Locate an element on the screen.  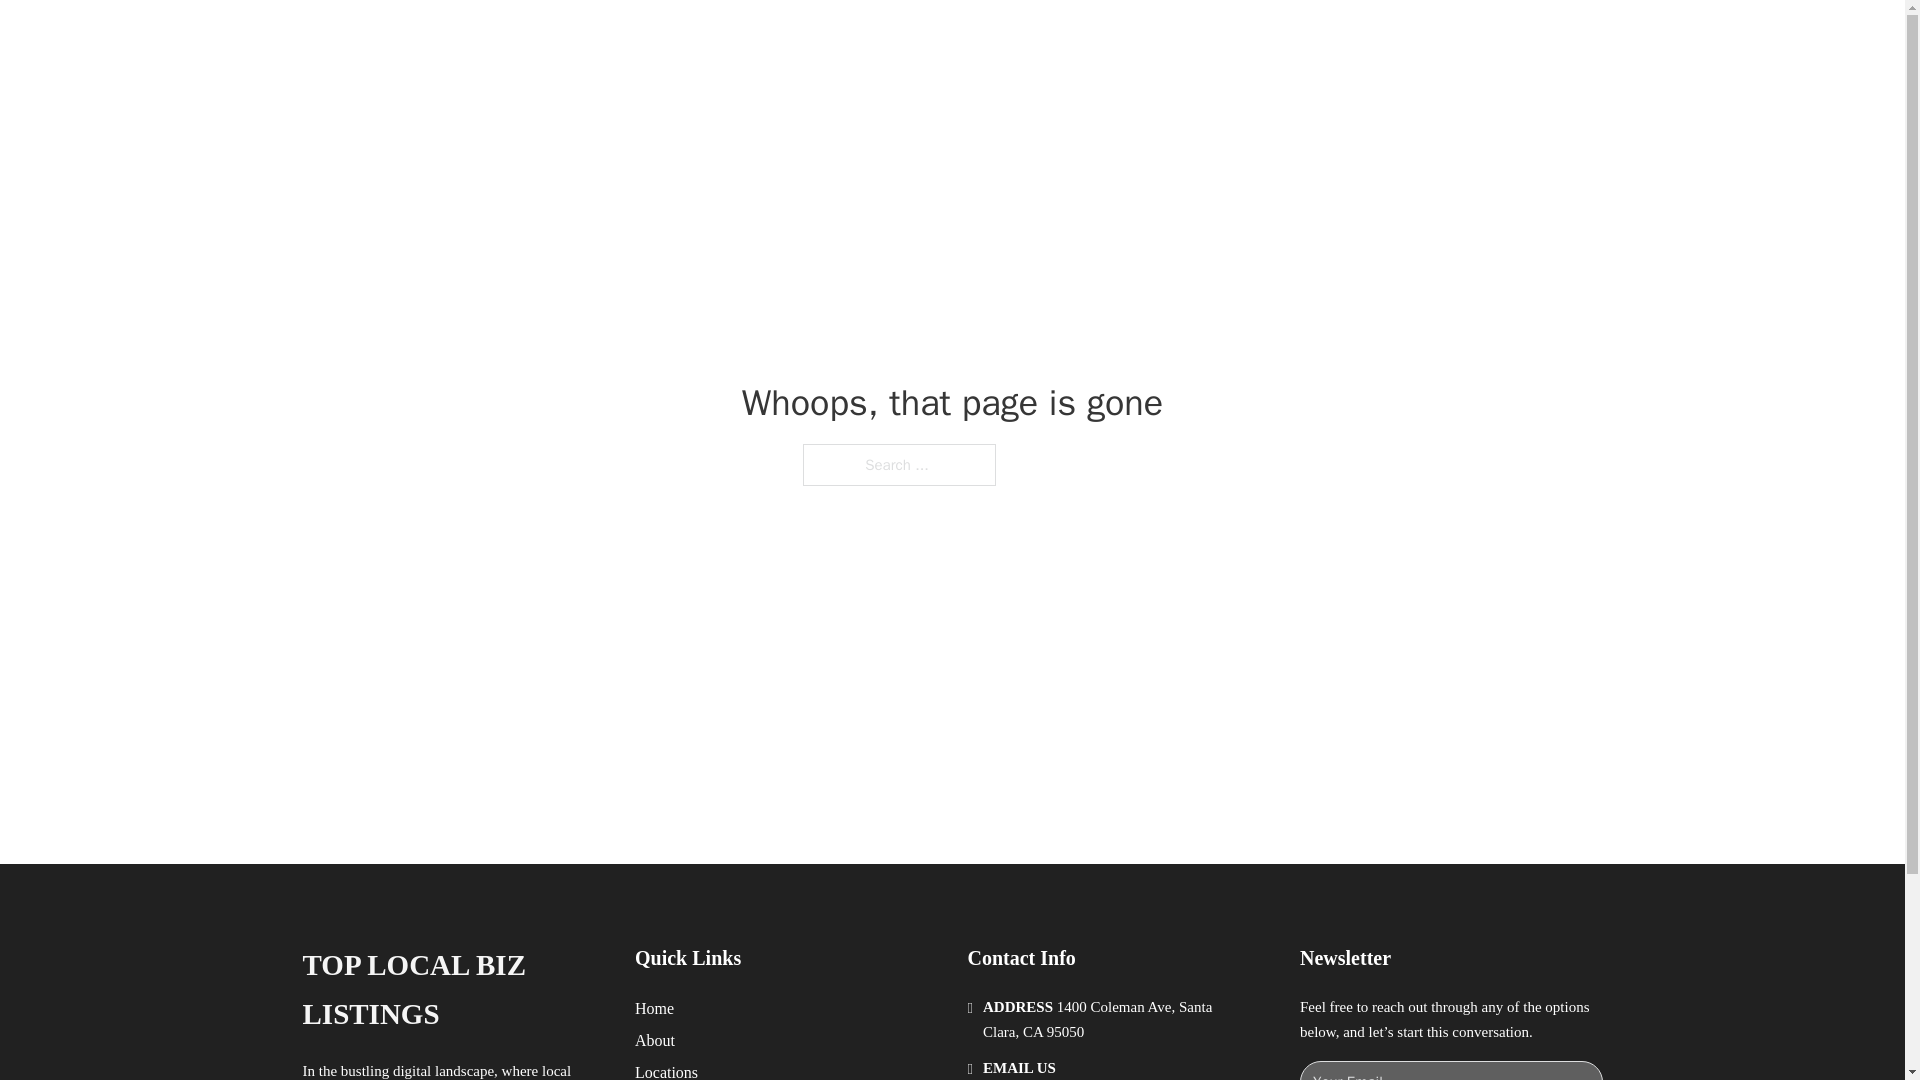
HOME is located at coordinates (1212, 38).